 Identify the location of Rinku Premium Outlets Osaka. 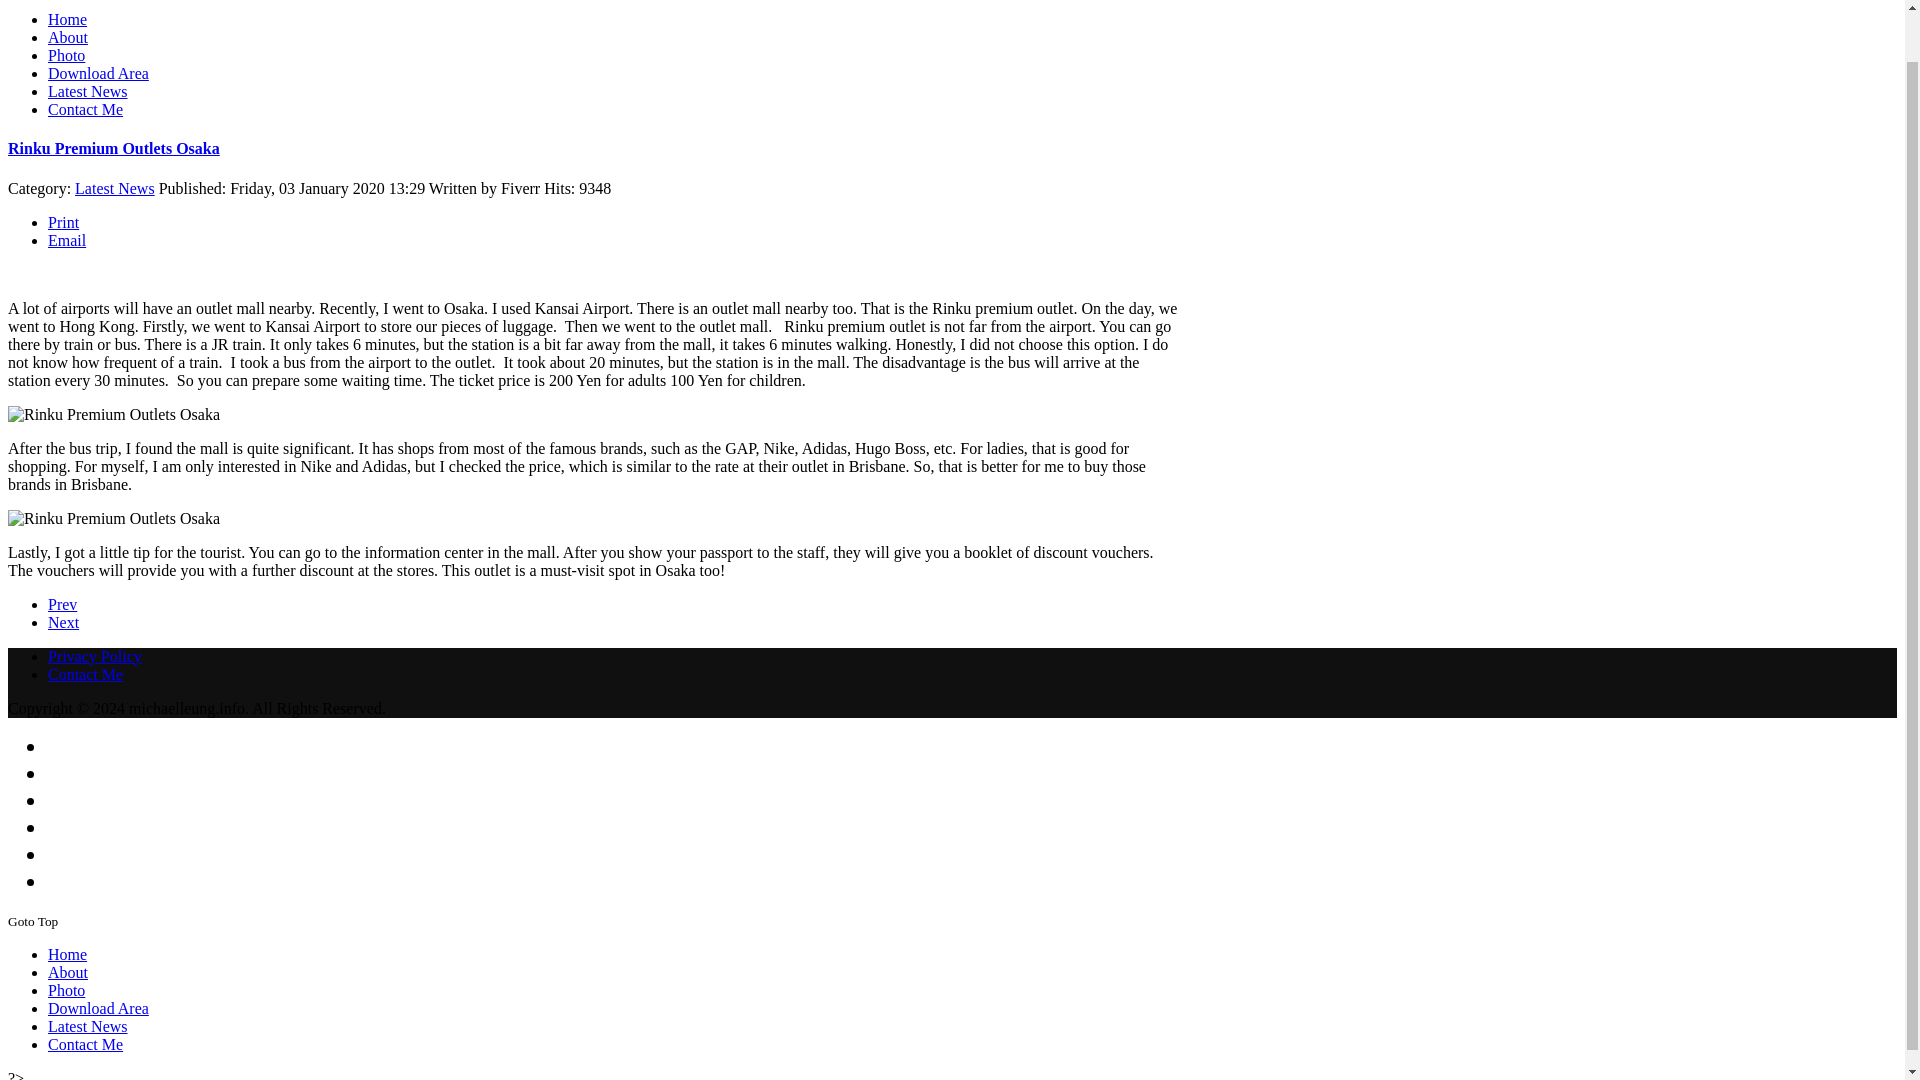
(114, 148).